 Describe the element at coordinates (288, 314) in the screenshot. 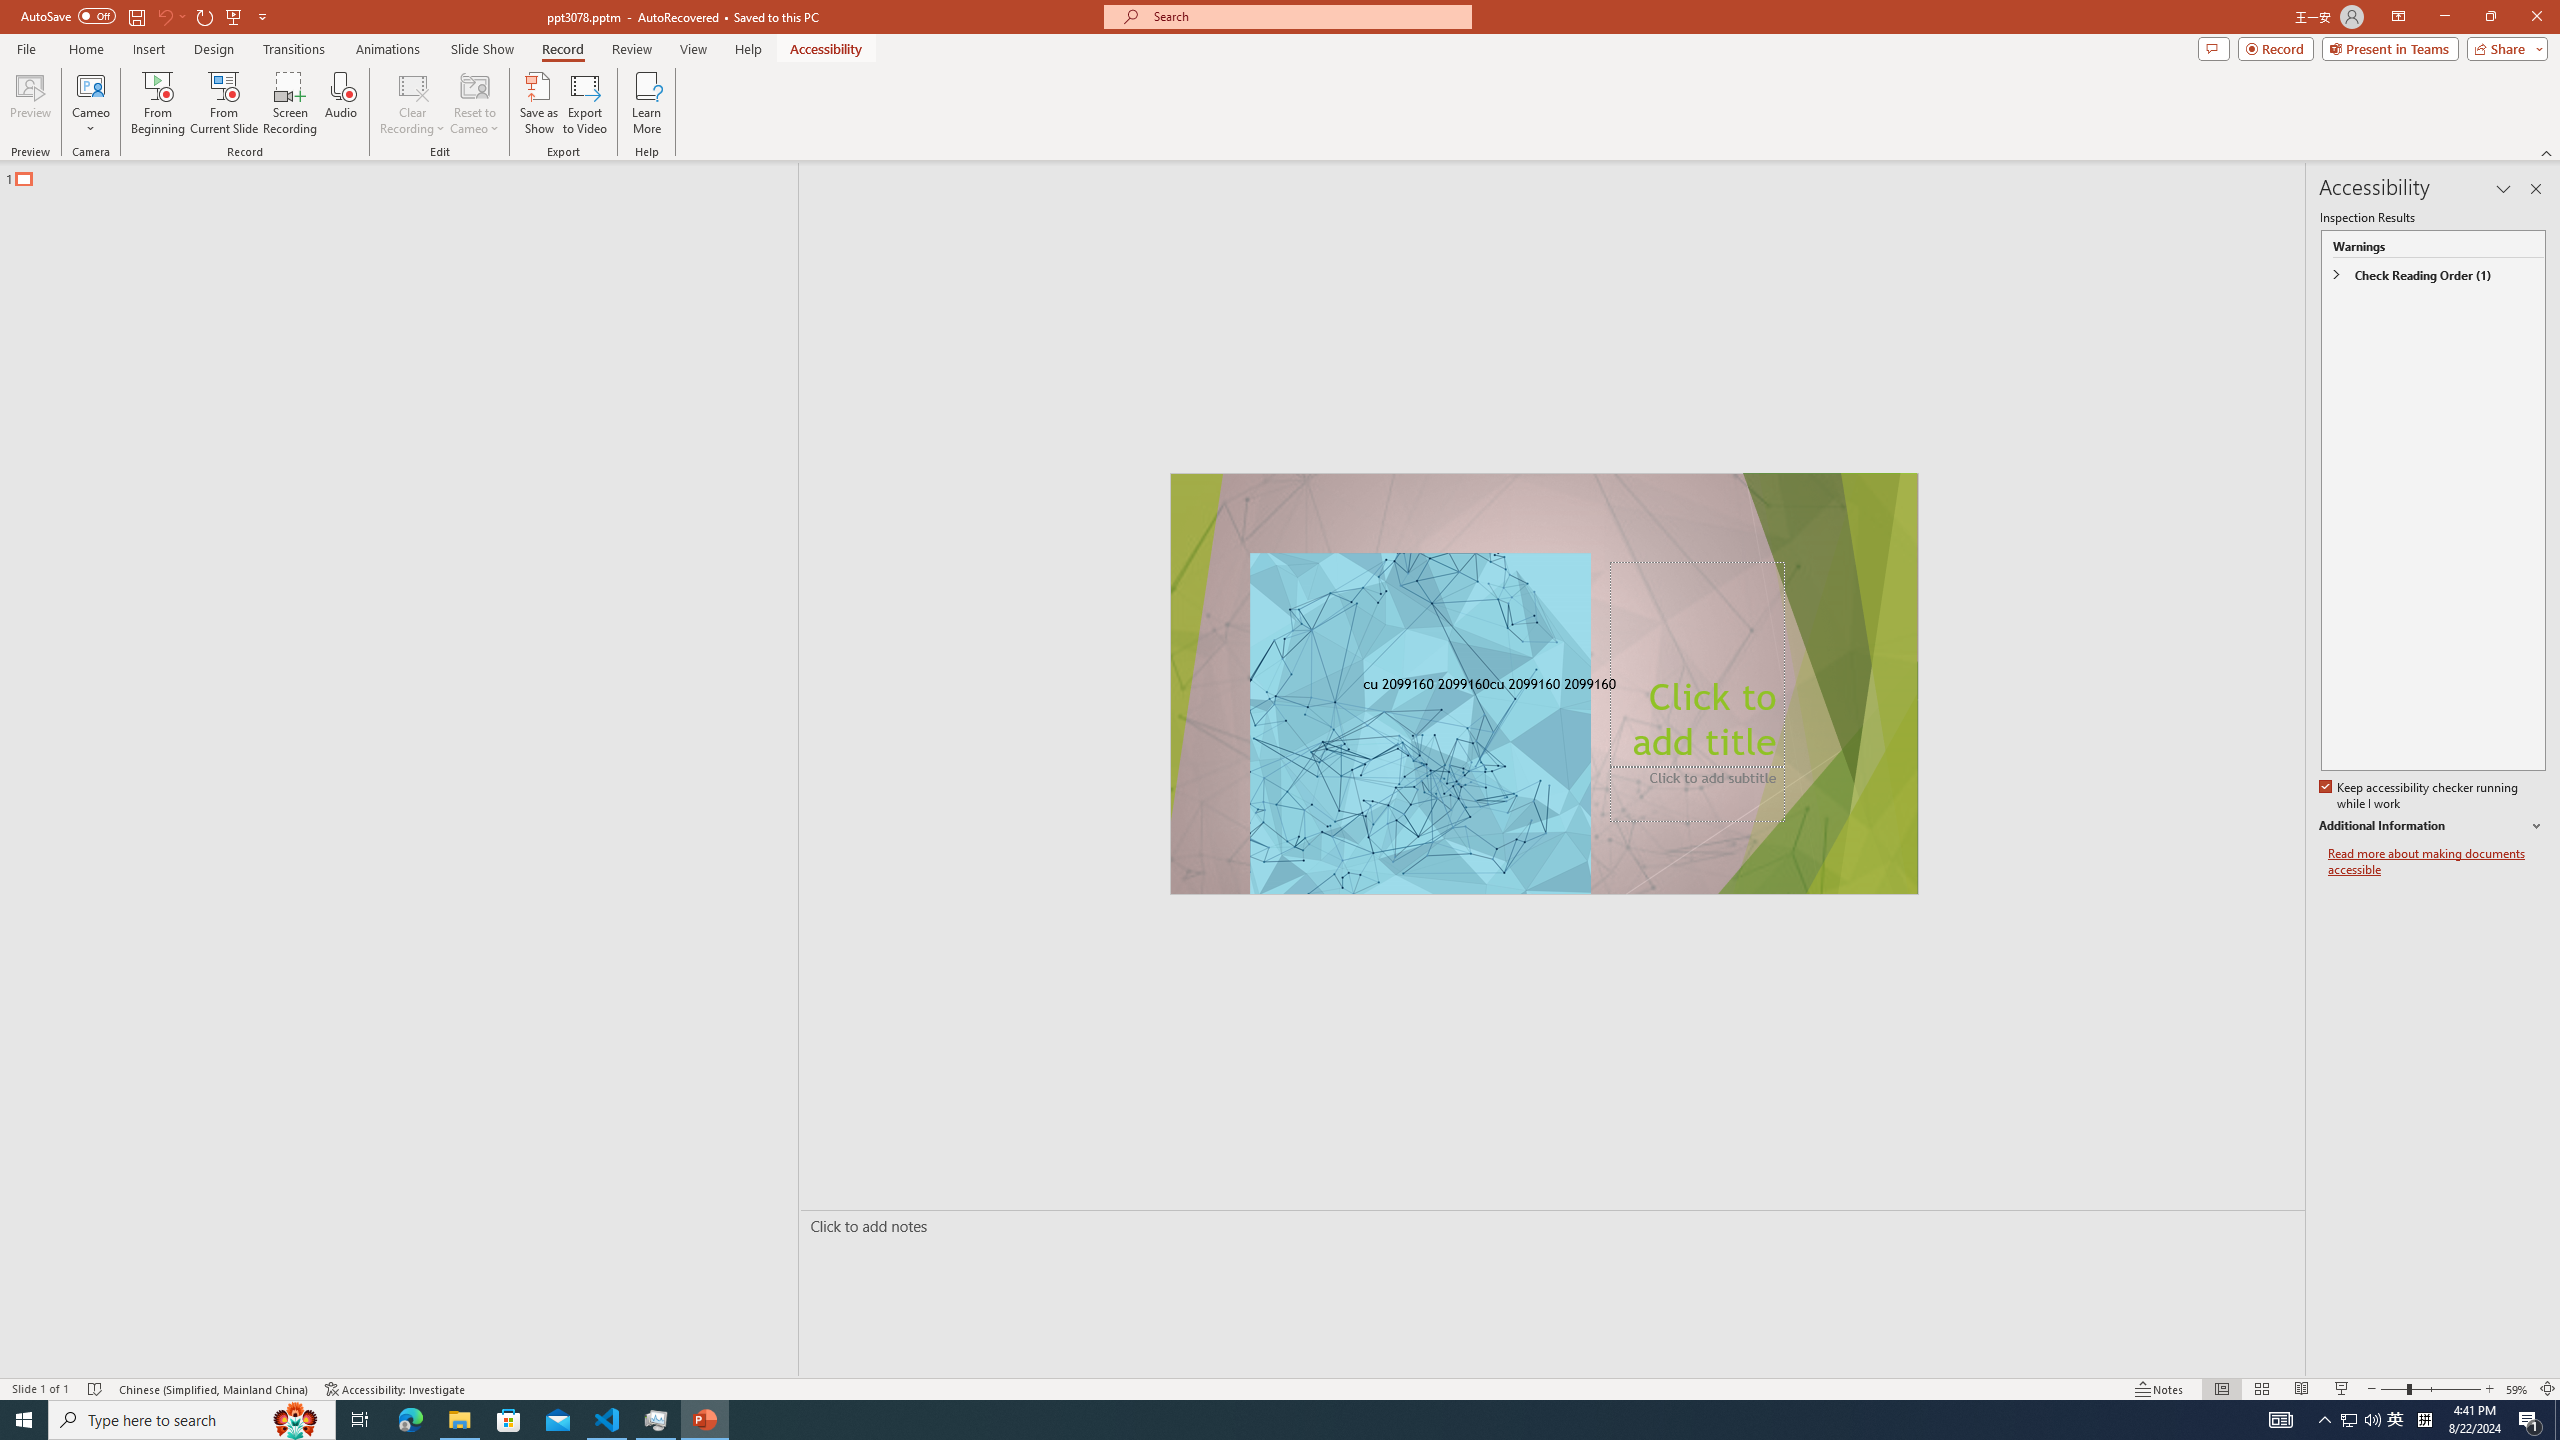

I see `Blender 4.1` at that location.